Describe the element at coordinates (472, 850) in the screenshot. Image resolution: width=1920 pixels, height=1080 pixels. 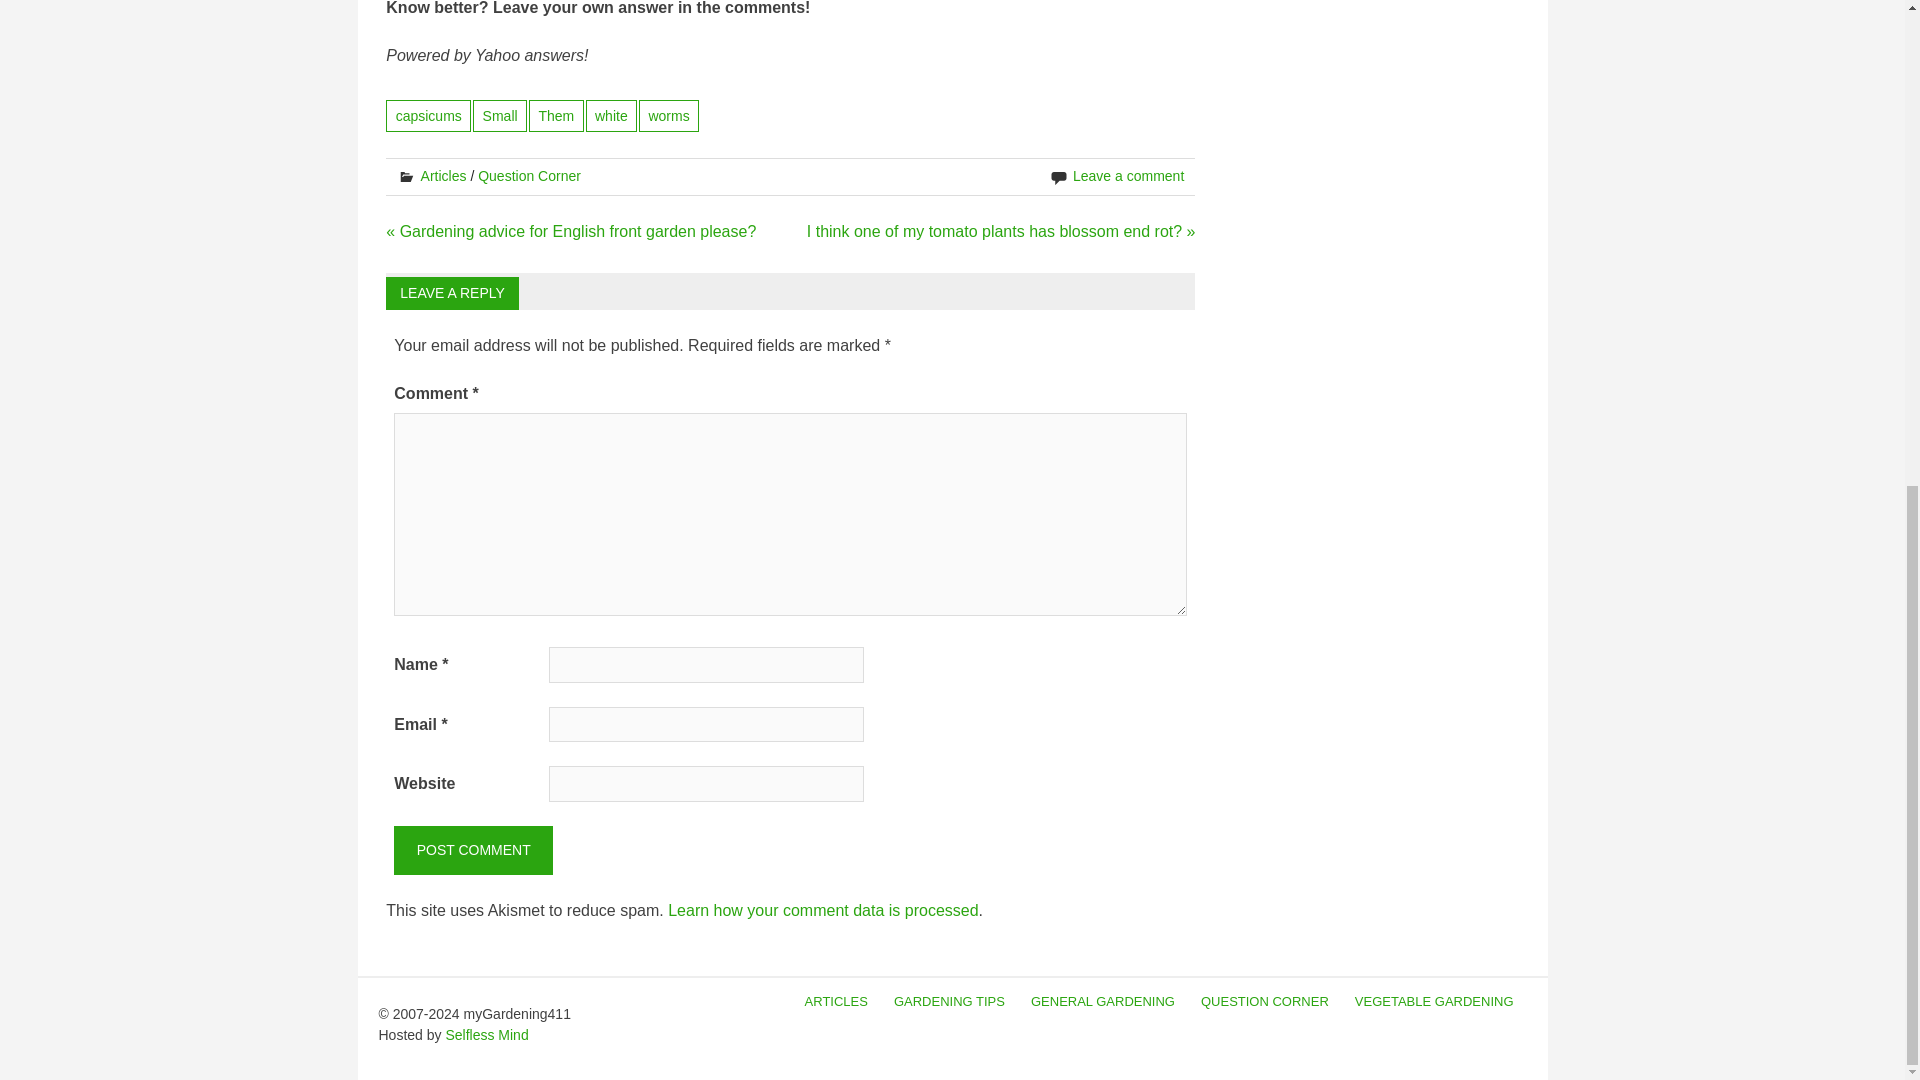
I see `Post Comment` at that location.